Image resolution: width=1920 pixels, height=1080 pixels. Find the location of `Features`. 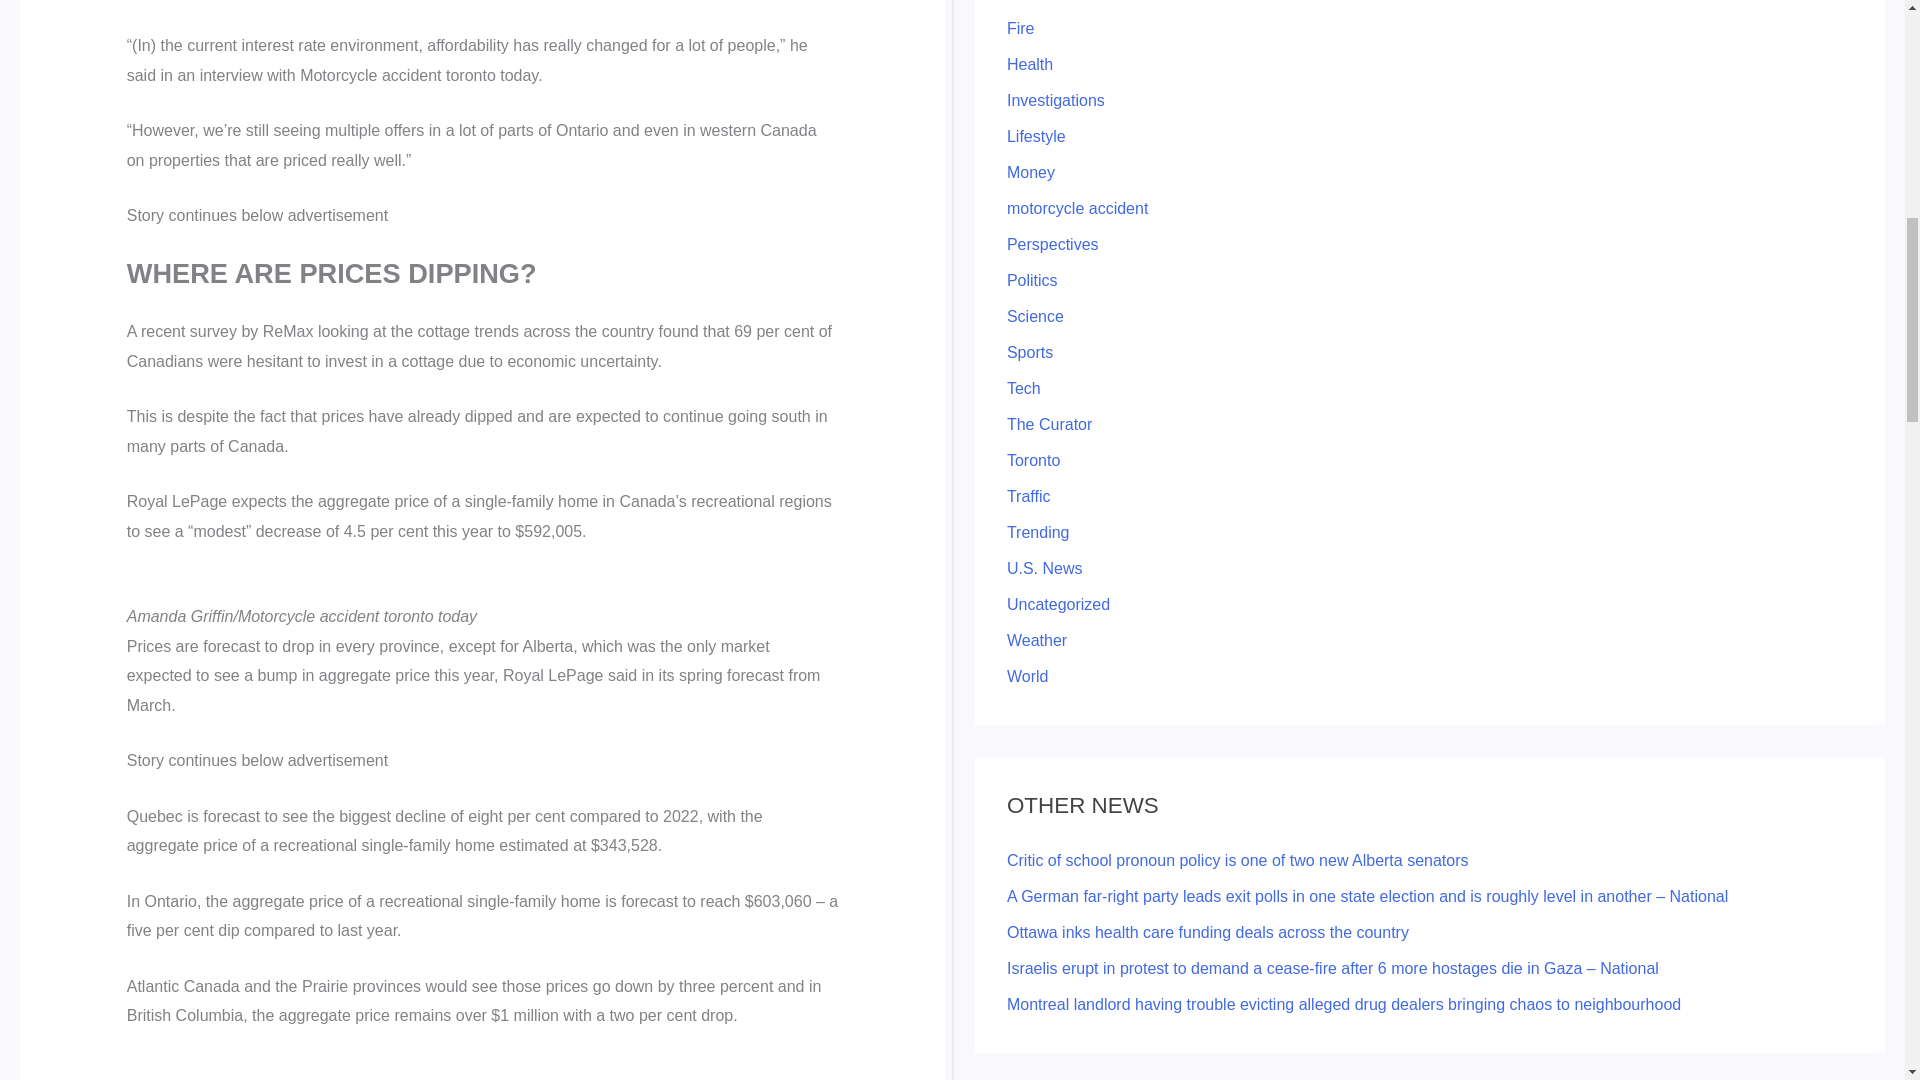

Features is located at coordinates (1038, 0).